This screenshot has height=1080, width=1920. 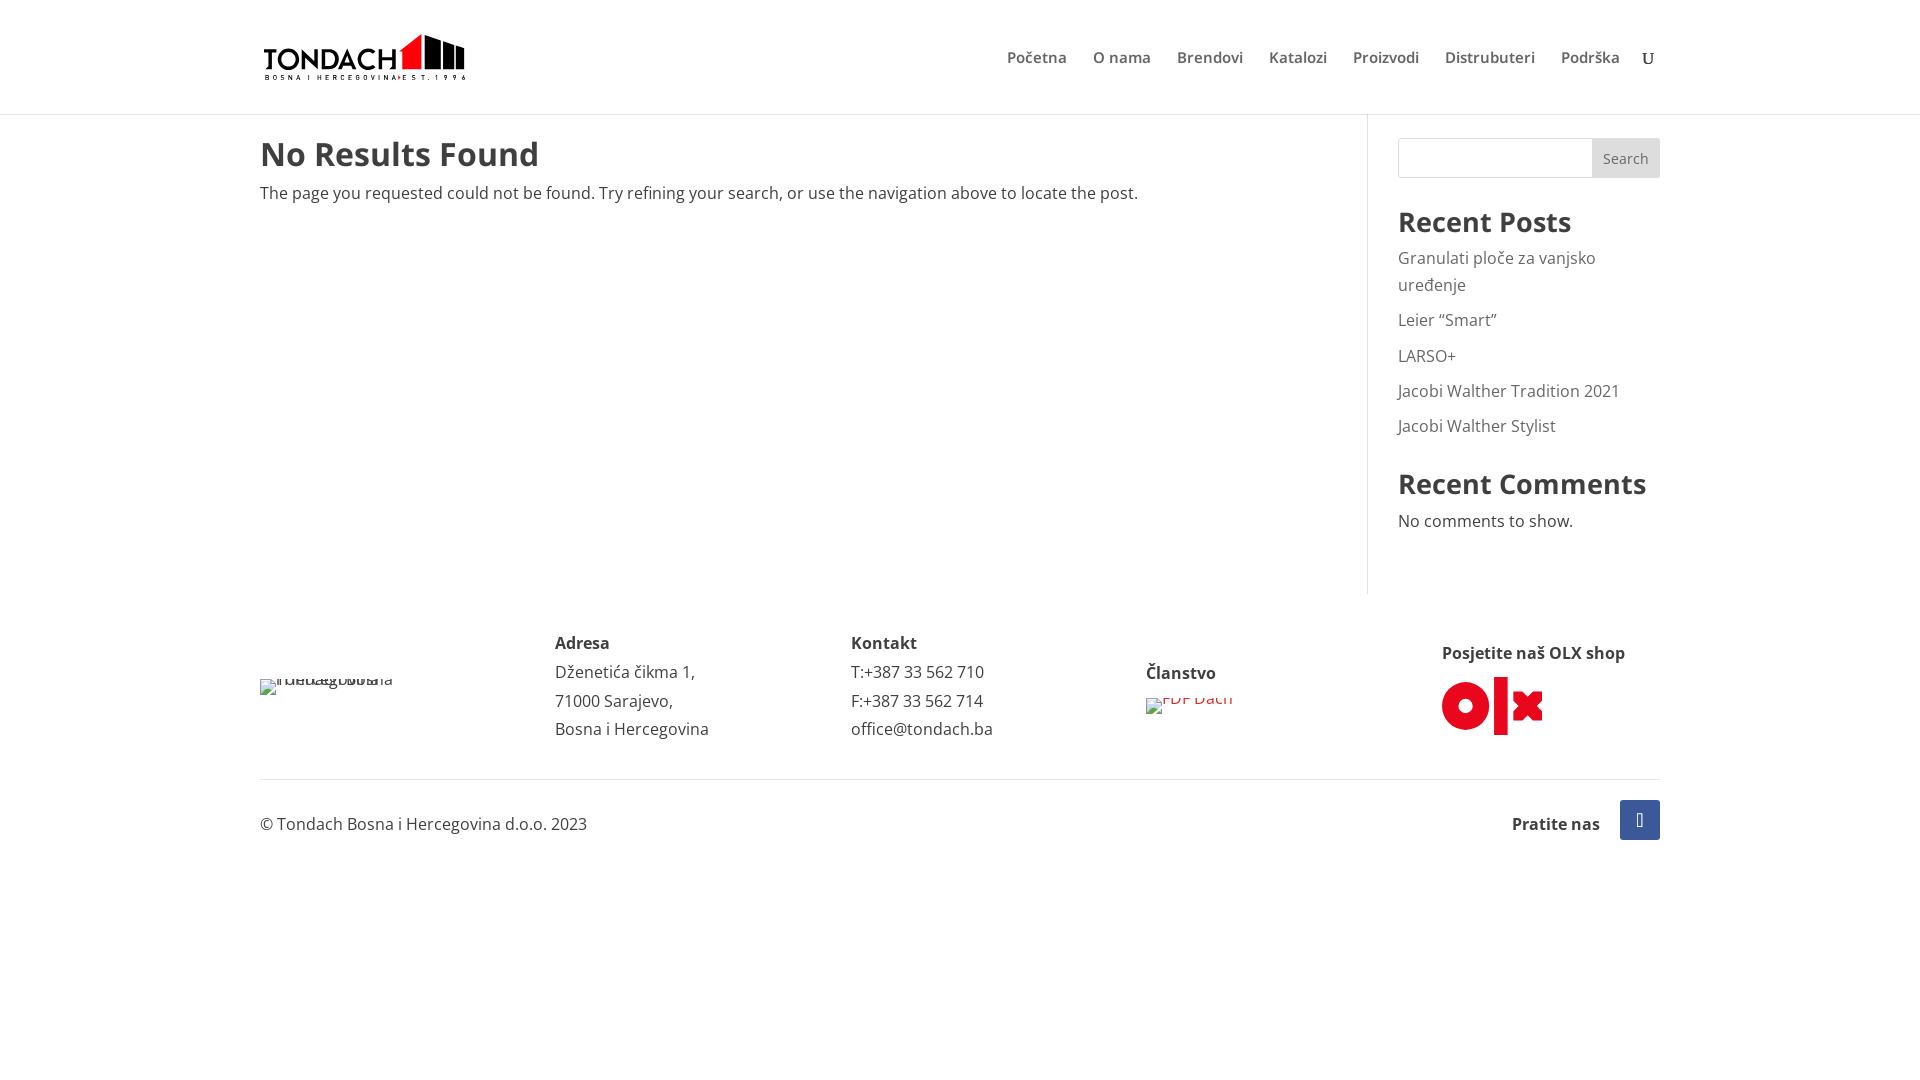 What do you see at coordinates (1298, 82) in the screenshot?
I see `Katalozi` at bounding box center [1298, 82].